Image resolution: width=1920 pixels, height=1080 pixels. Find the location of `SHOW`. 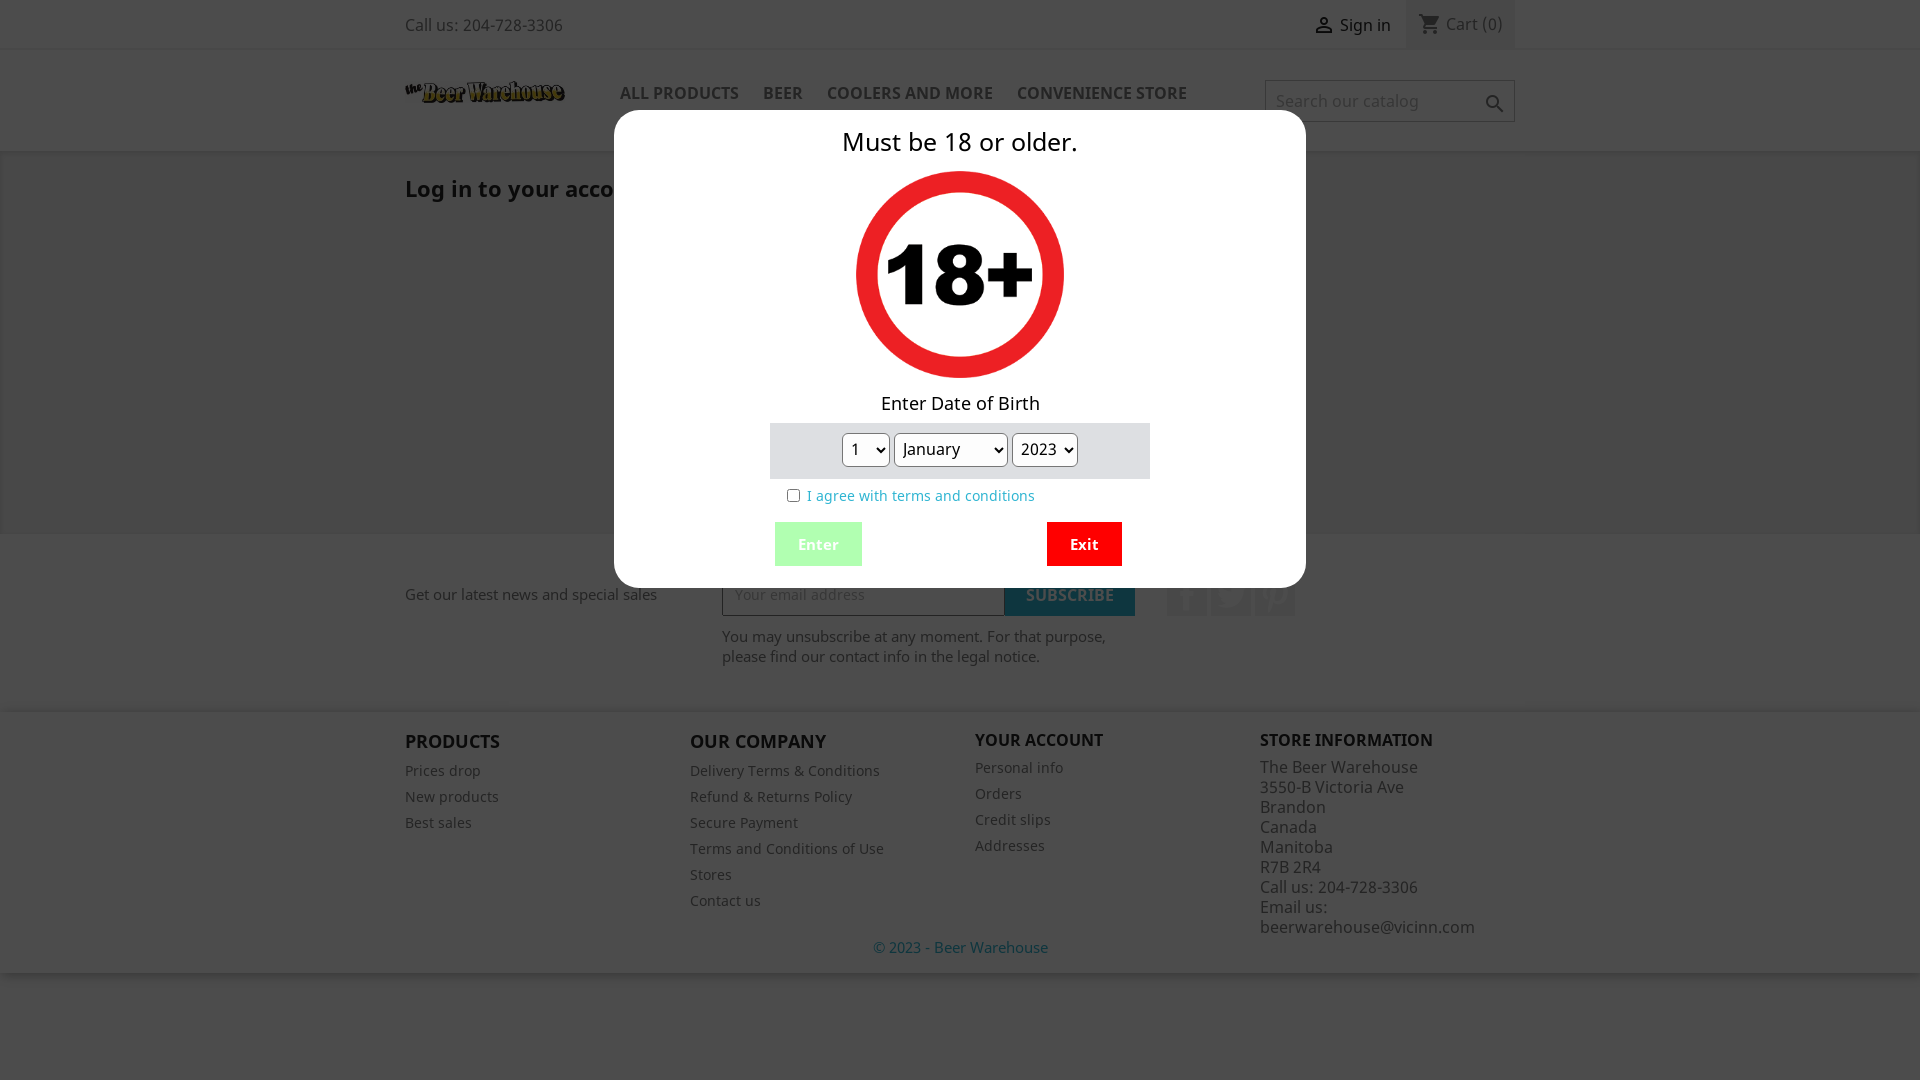

SHOW is located at coordinates (1072, 330).